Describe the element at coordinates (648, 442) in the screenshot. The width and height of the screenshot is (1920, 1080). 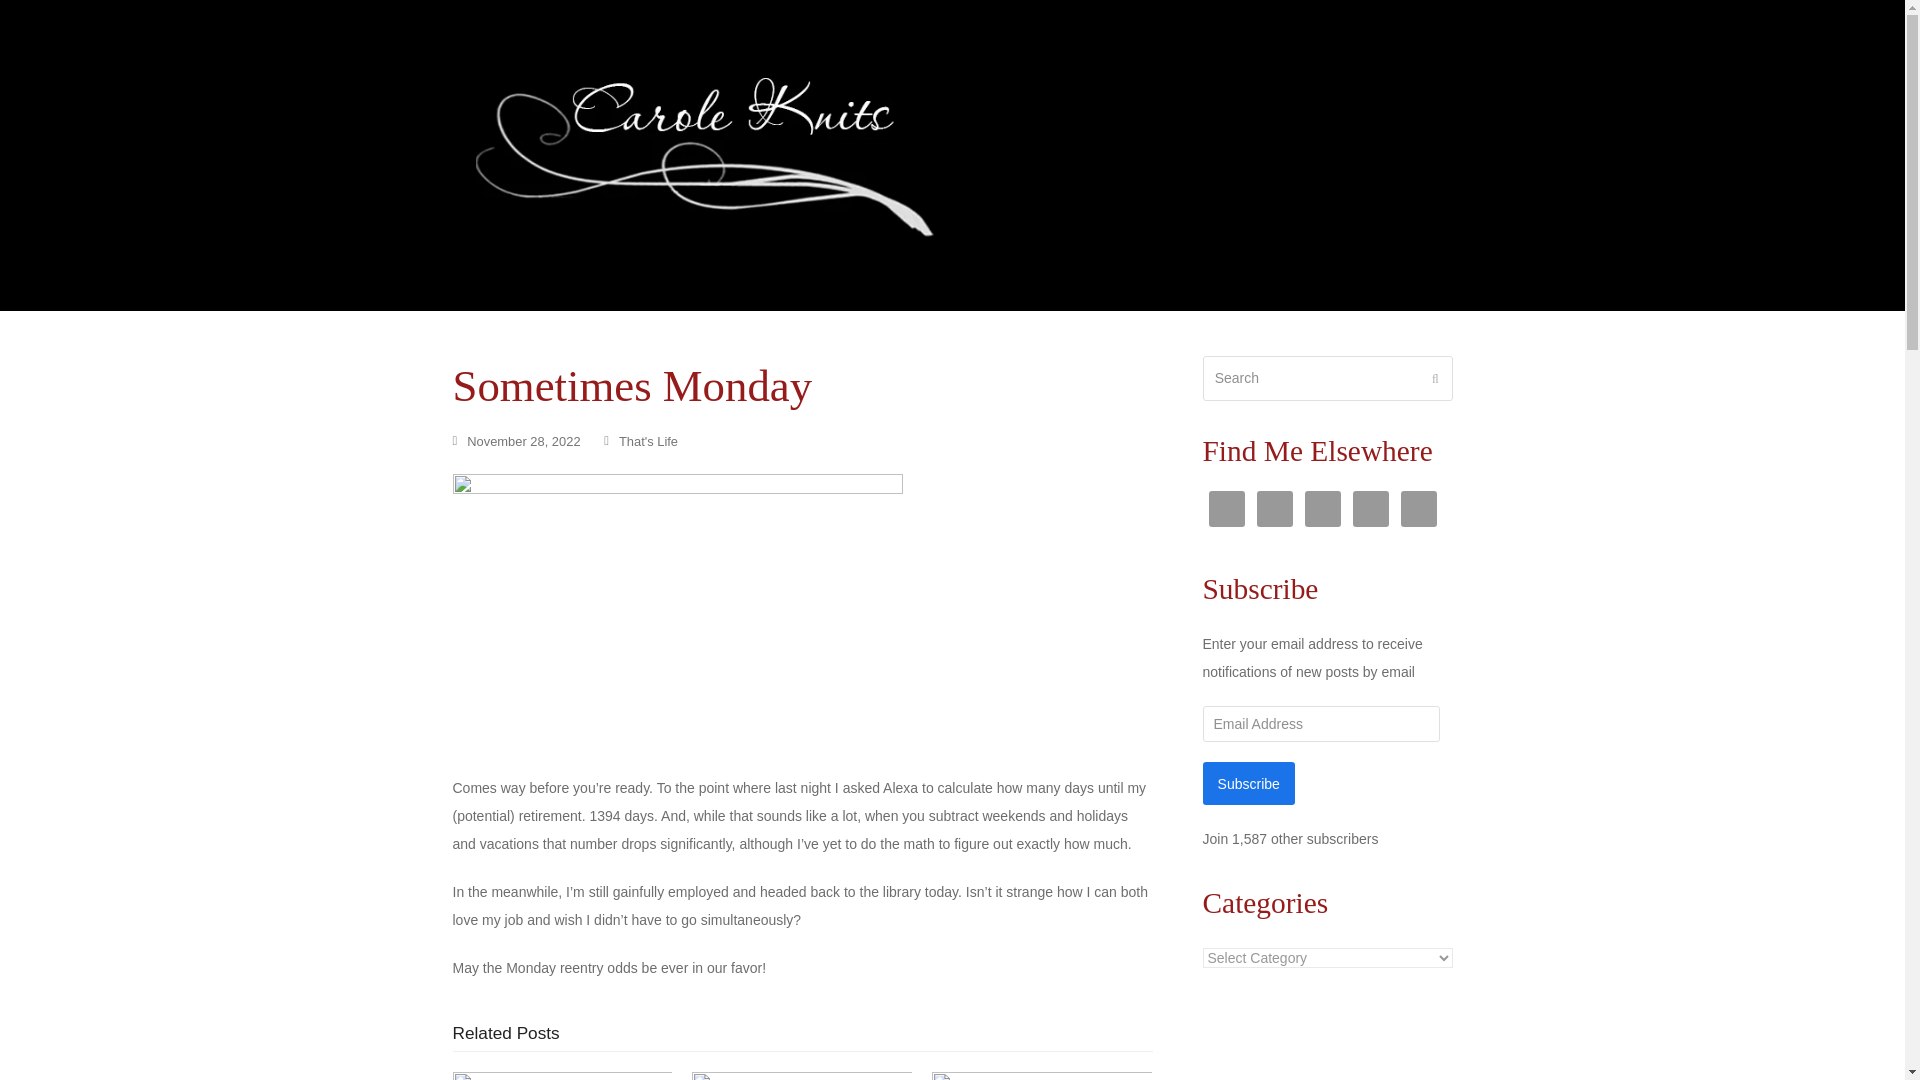
I see `That's Life` at that location.